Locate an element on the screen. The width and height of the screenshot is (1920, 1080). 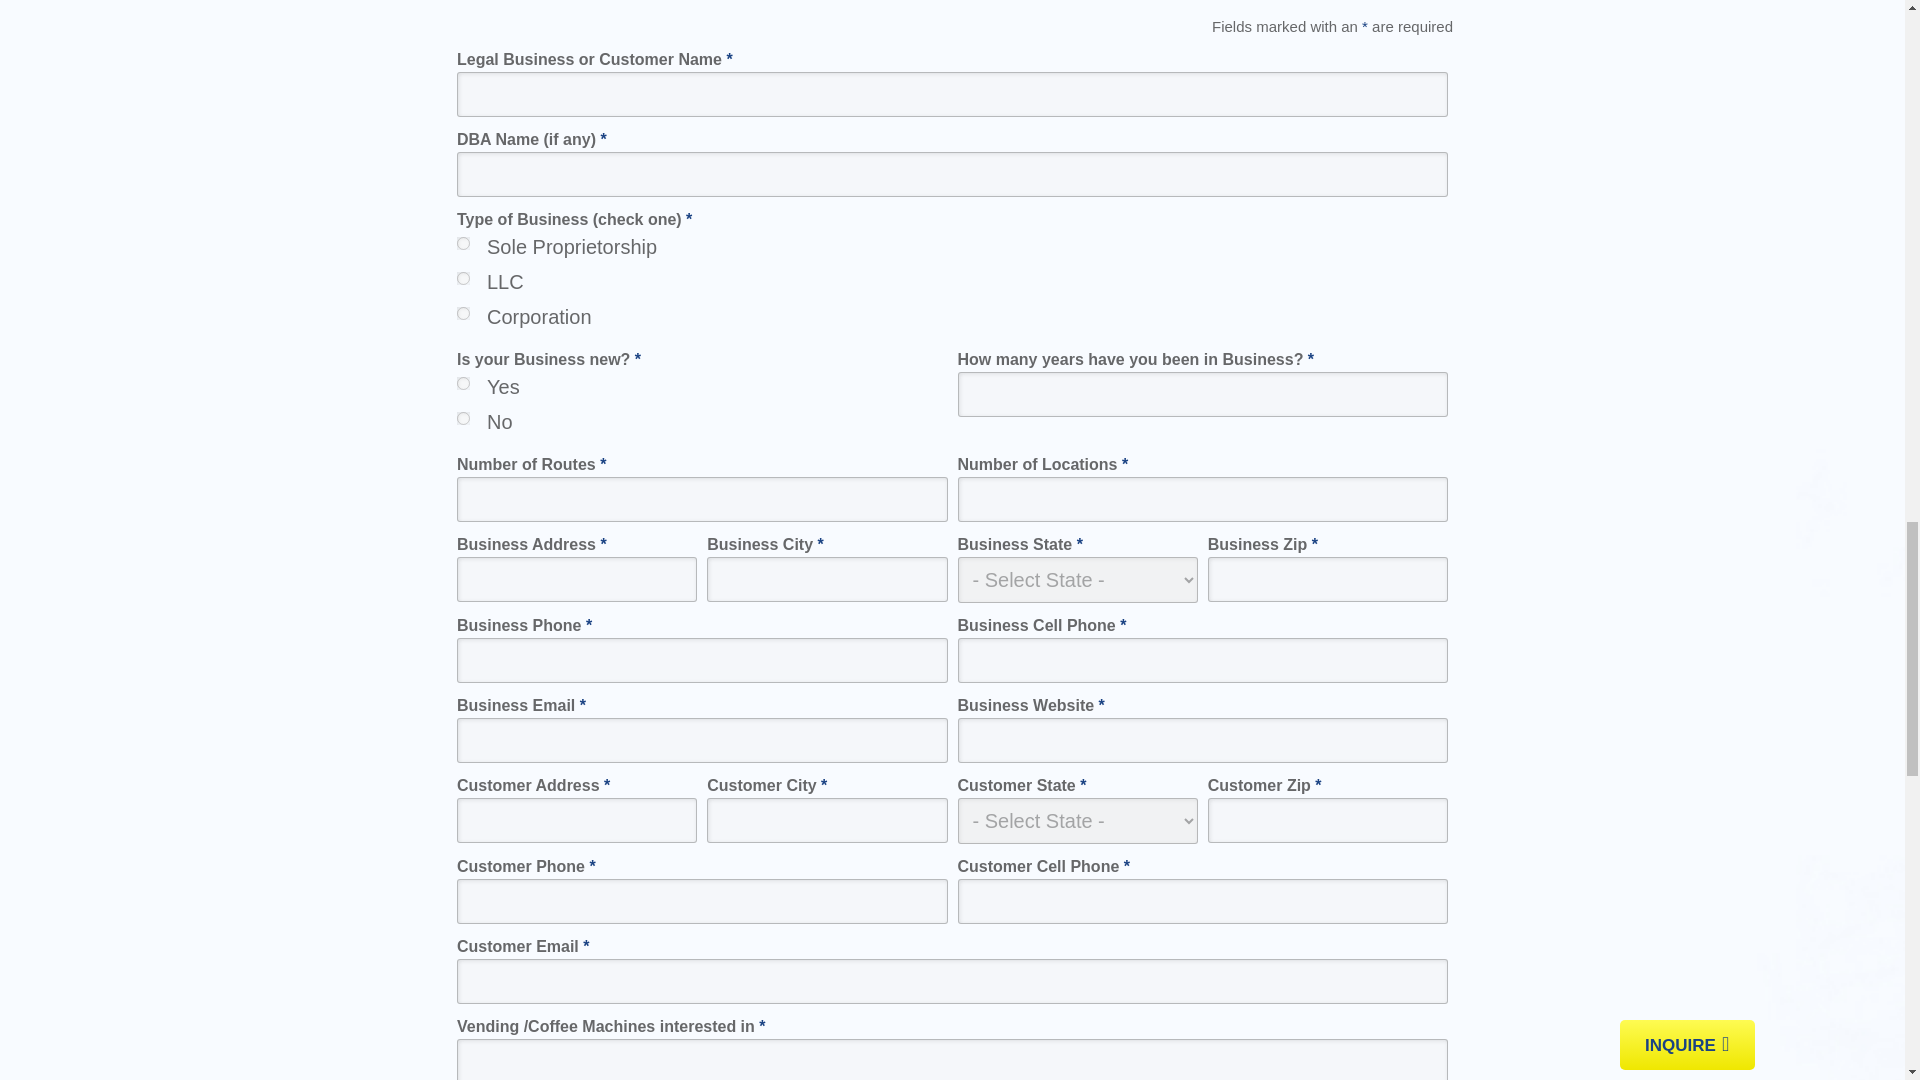
yes is located at coordinates (463, 382).